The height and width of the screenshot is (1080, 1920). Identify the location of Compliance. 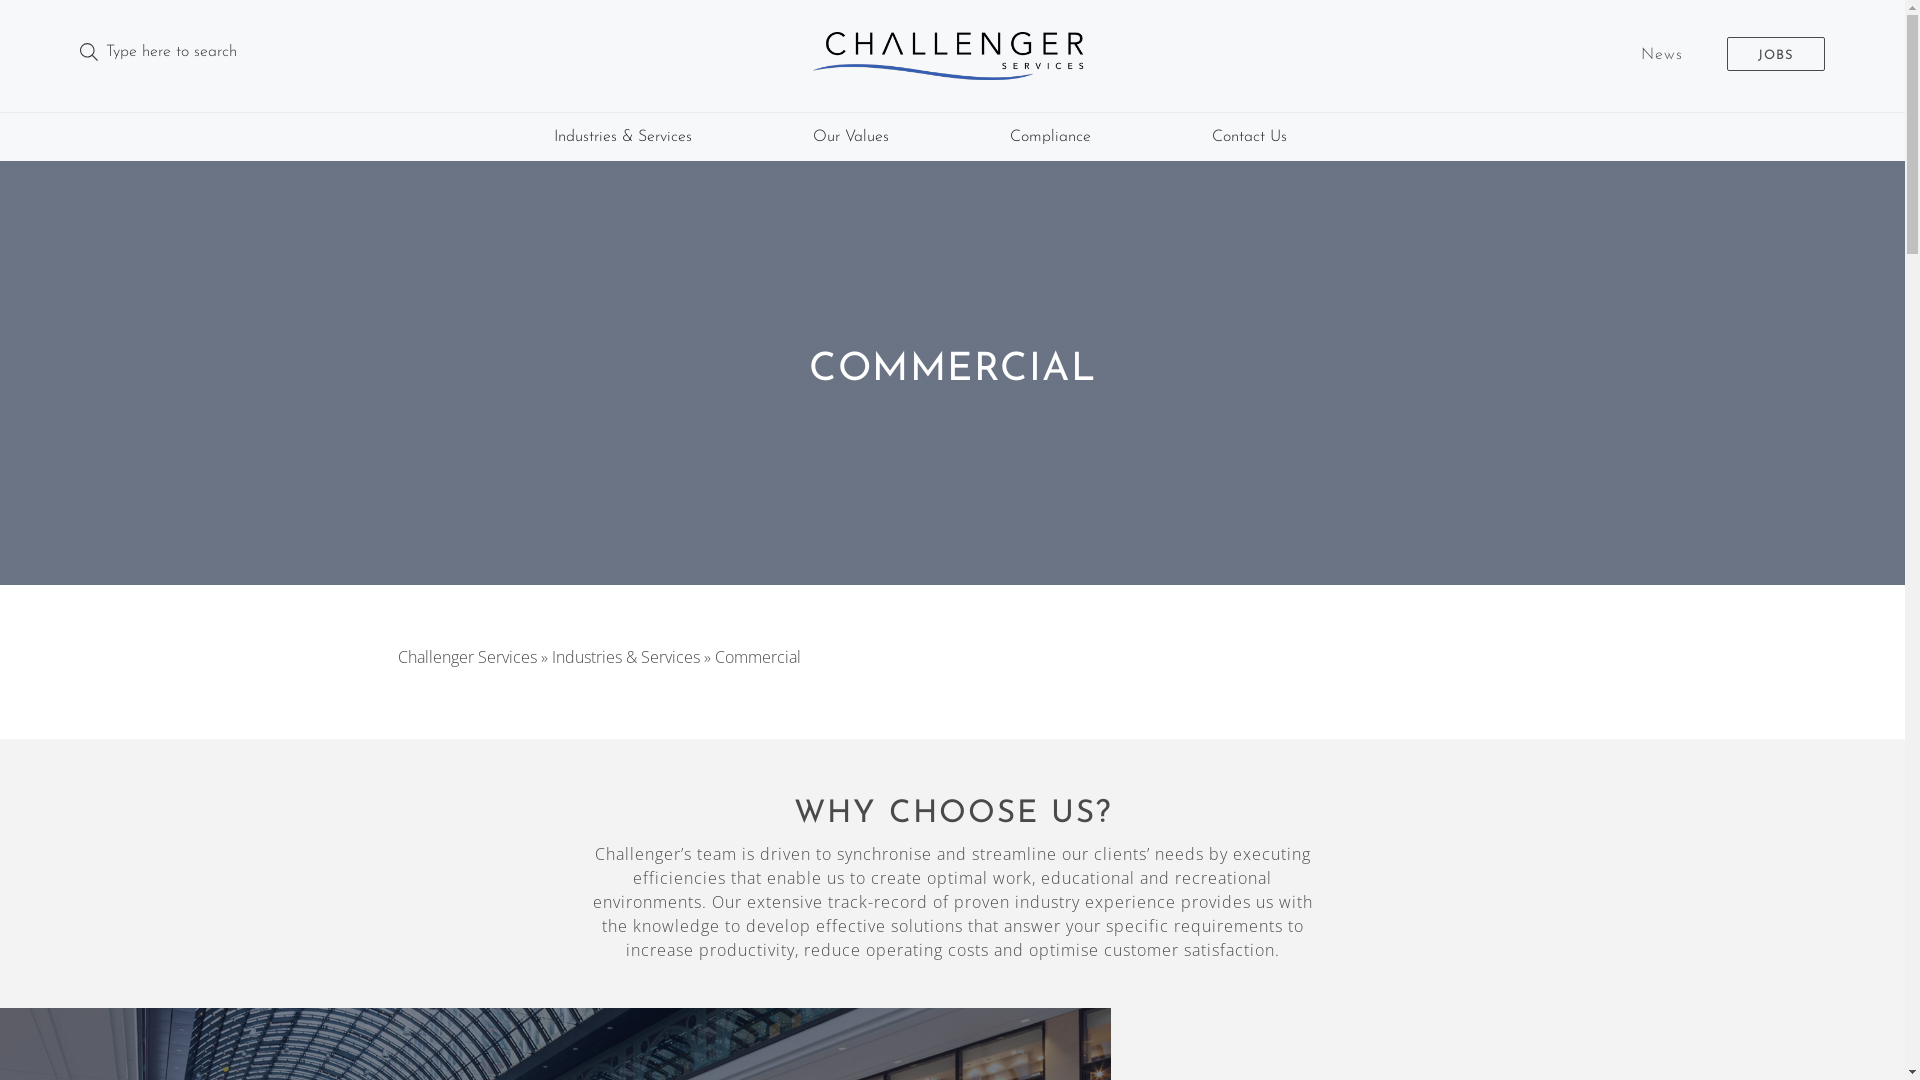
(1050, 137).